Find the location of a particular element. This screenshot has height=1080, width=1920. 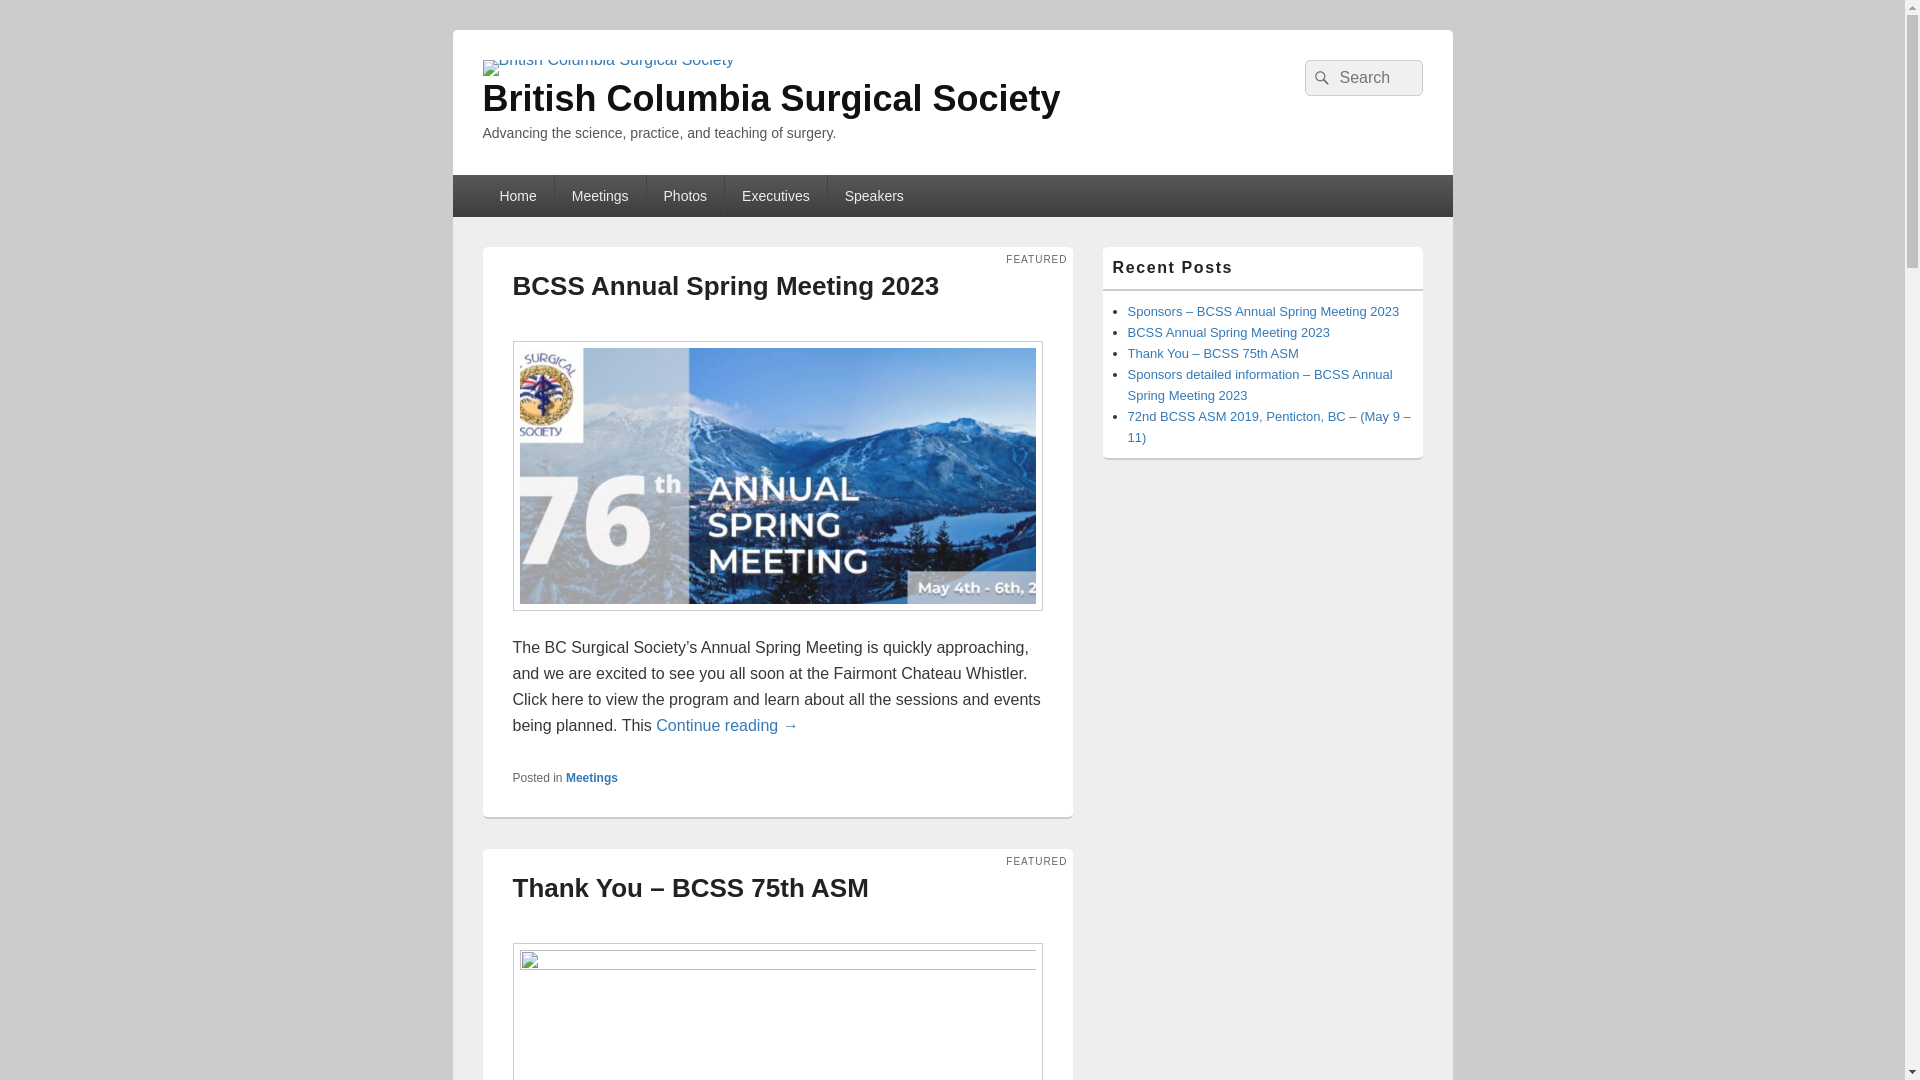

Permalink to BCSS Annual Spring Meeting 2023 is located at coordinates (777, 621).